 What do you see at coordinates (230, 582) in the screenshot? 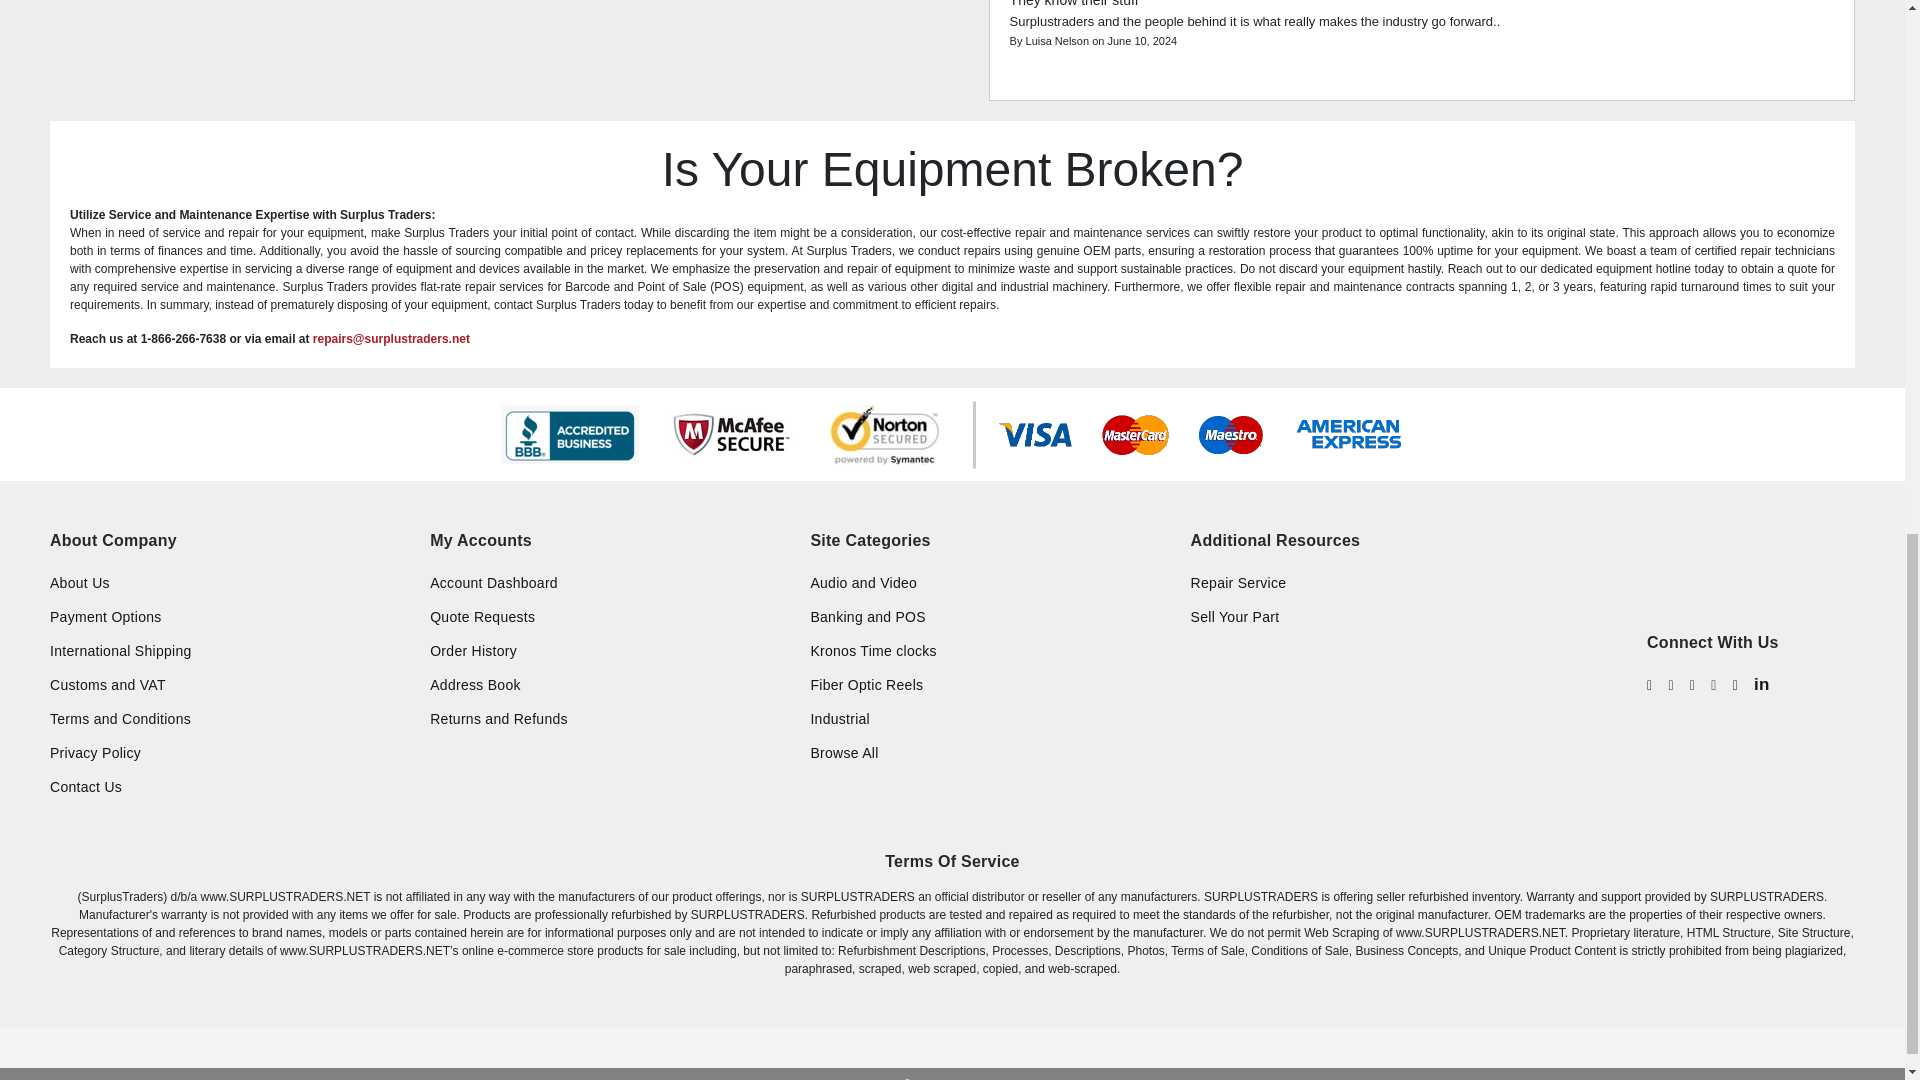
I see `About Us` at bounding box center [230, 582].